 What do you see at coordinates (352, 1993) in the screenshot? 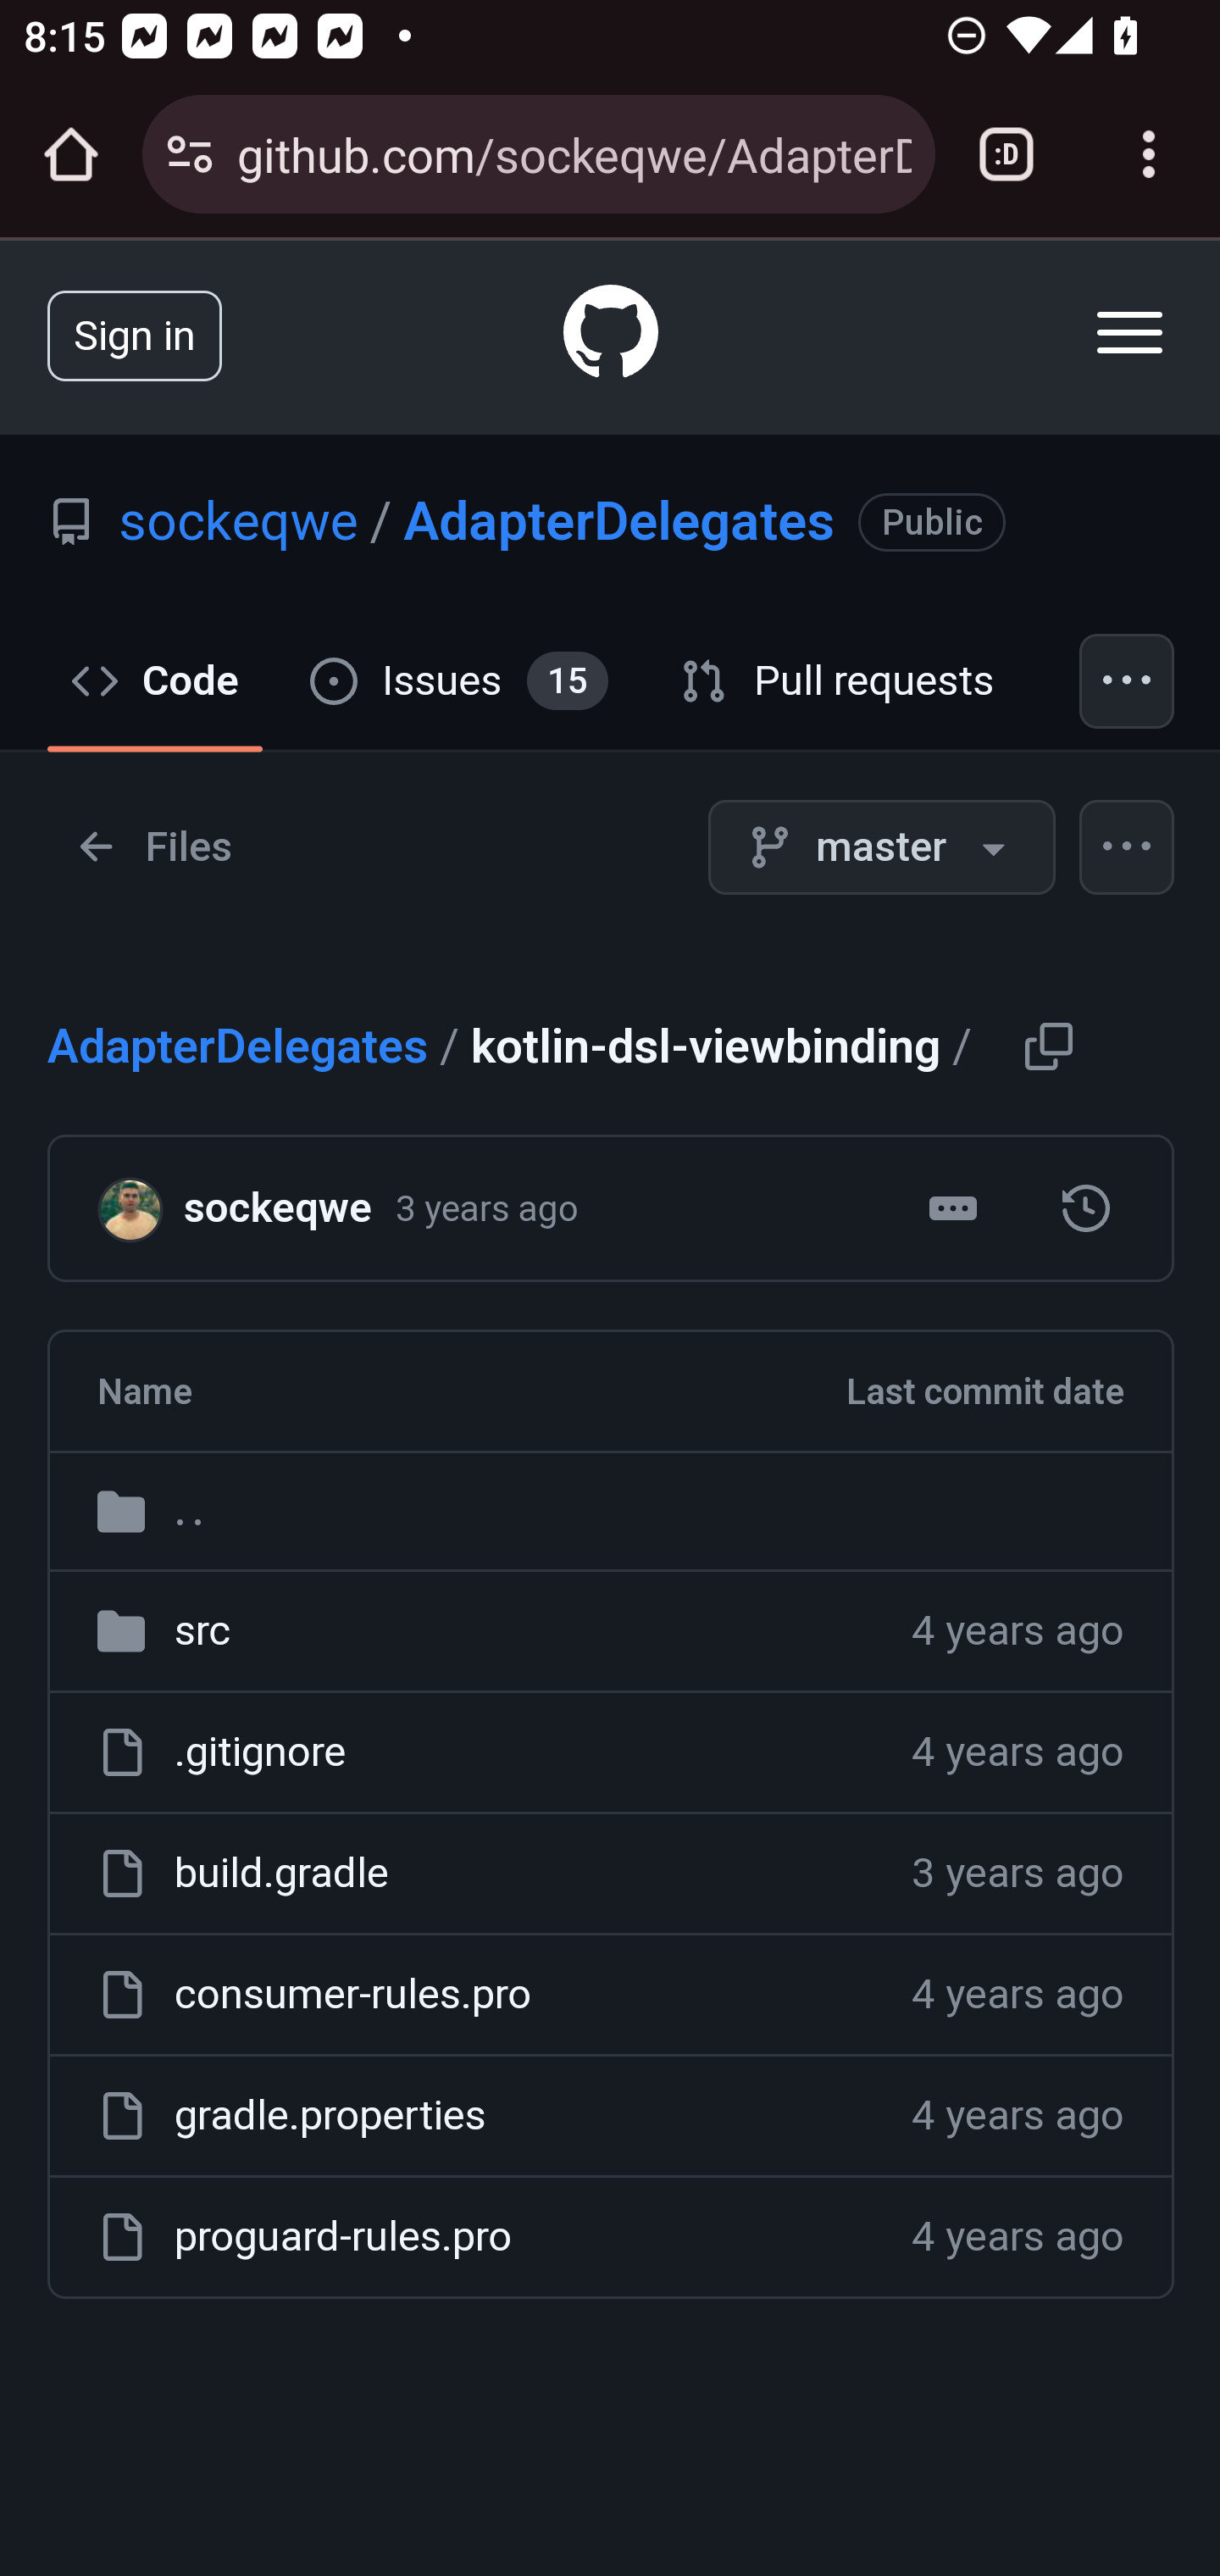
I see `consumer-rules.pro, (File) consumer-rules.pro` at bounding box center [352, 1993].